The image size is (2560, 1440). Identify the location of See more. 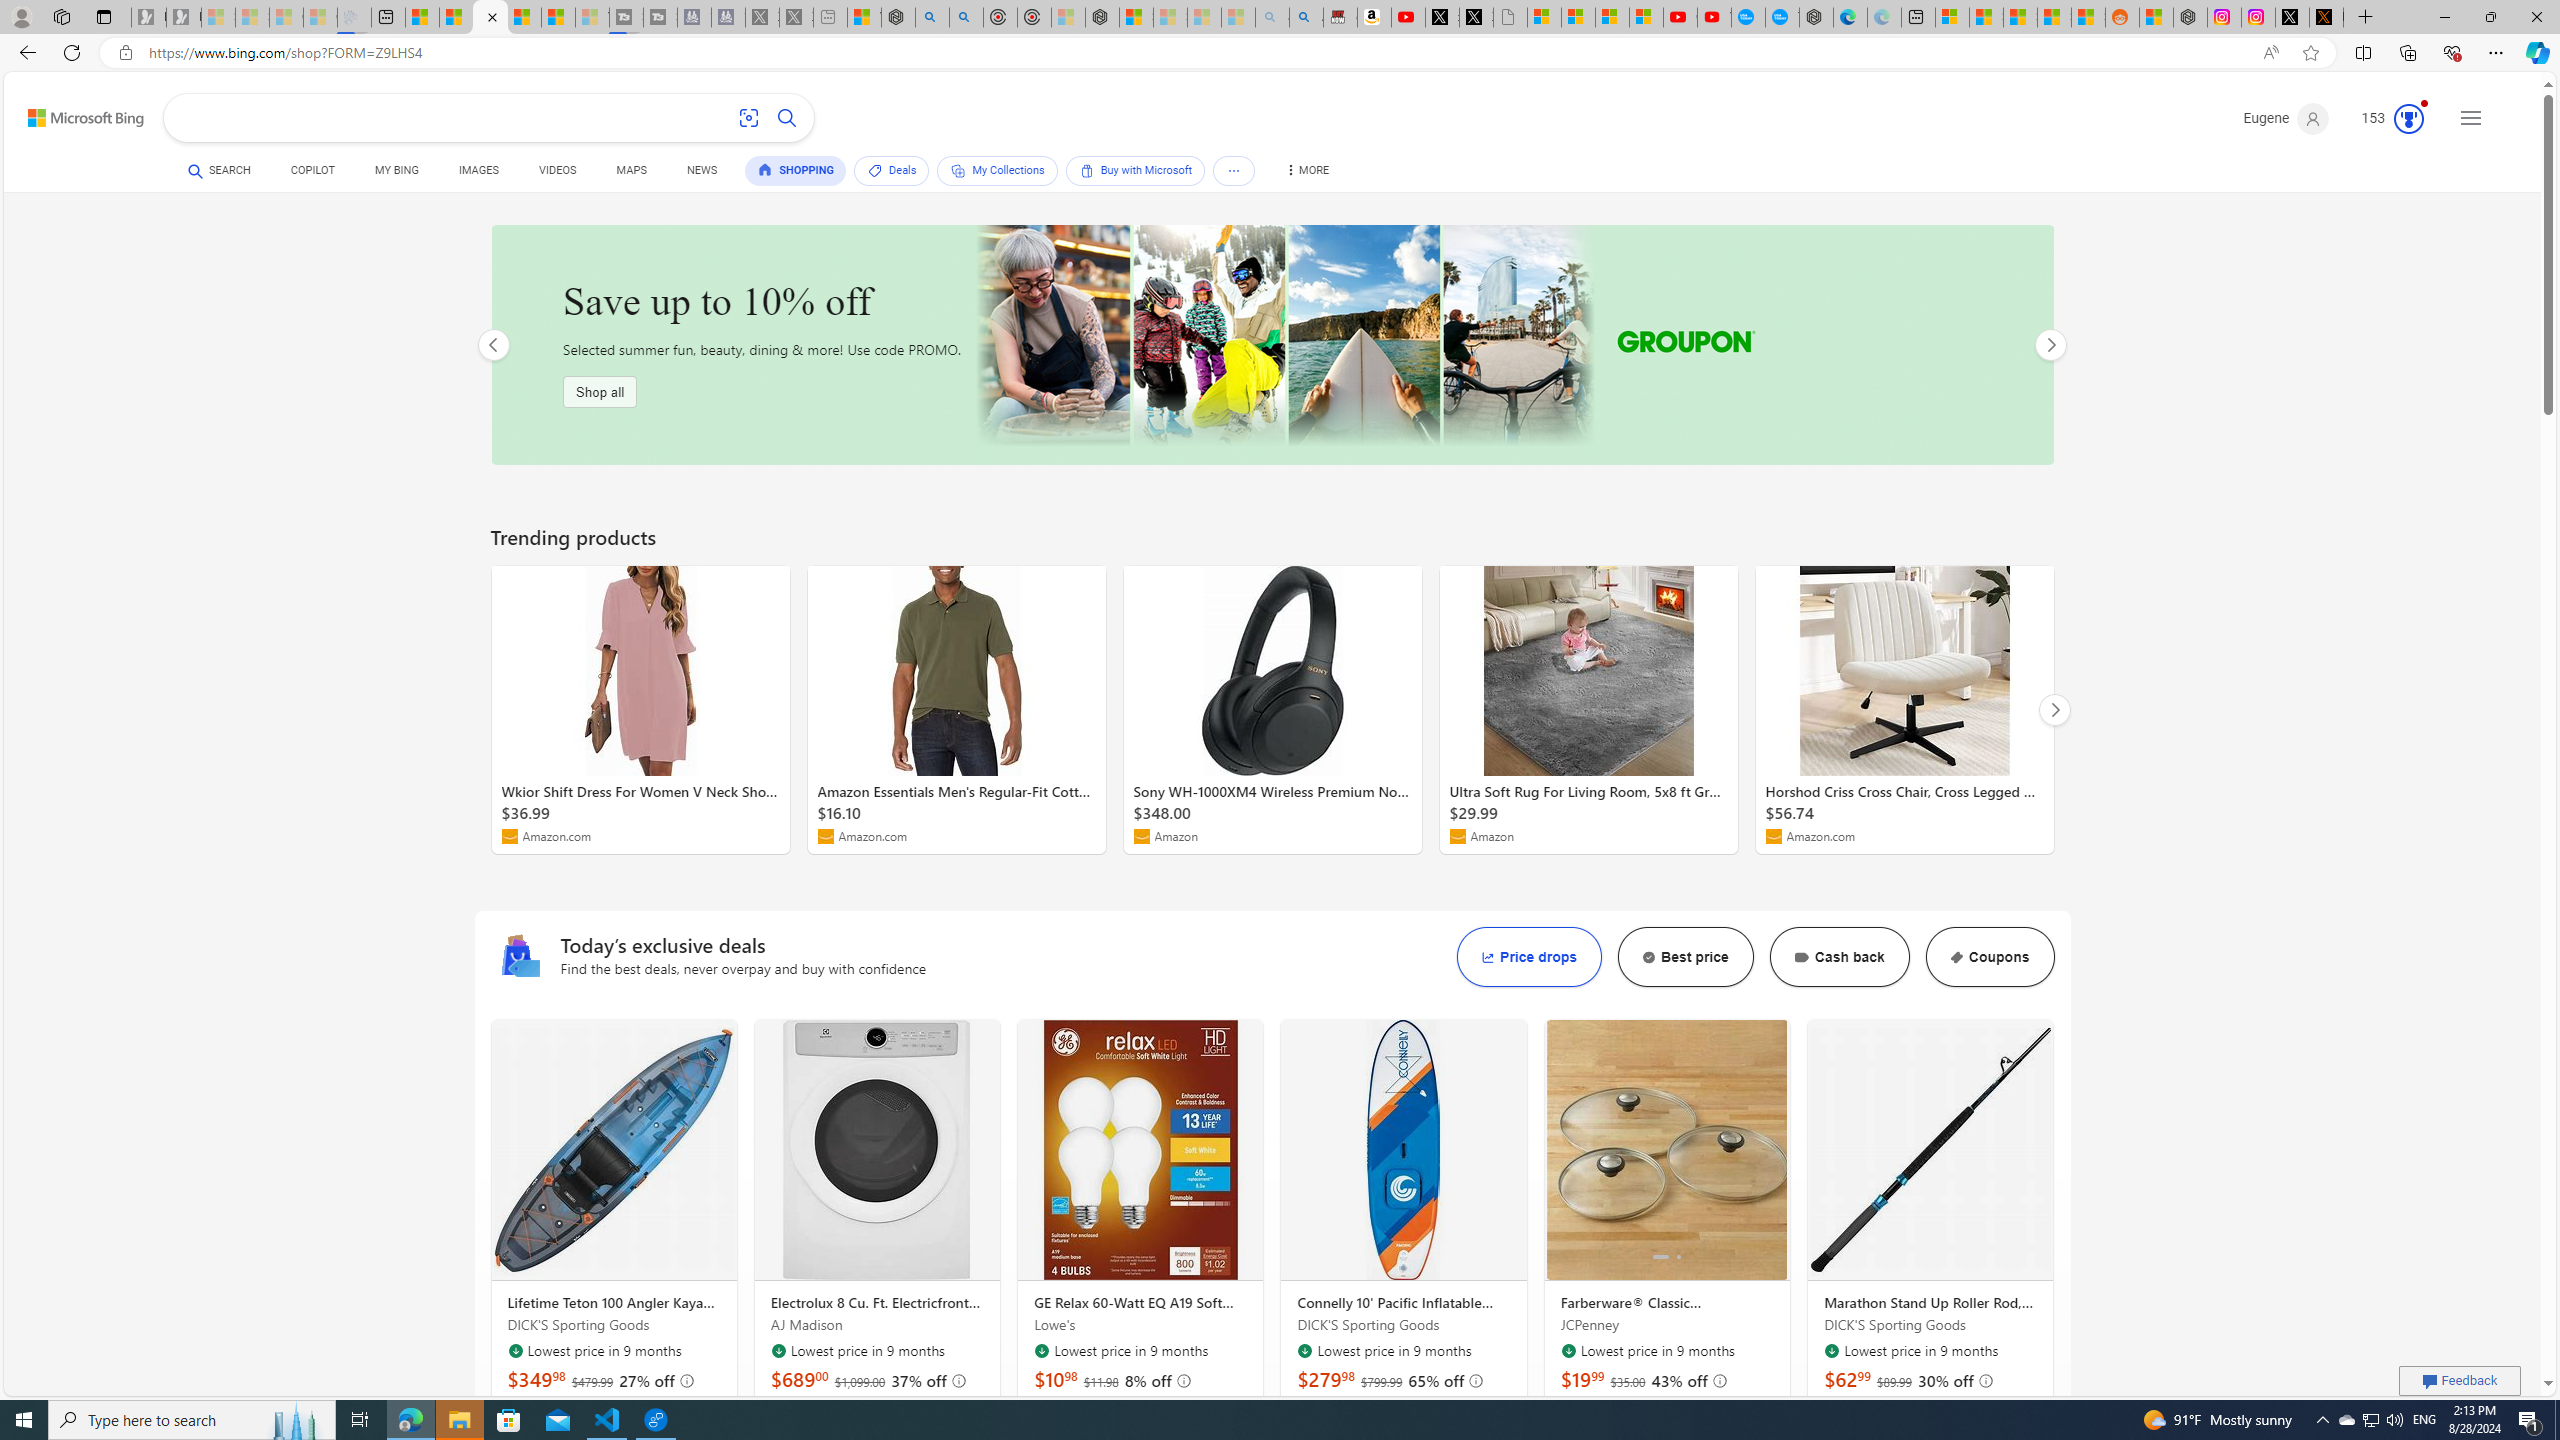
(1235, 171).